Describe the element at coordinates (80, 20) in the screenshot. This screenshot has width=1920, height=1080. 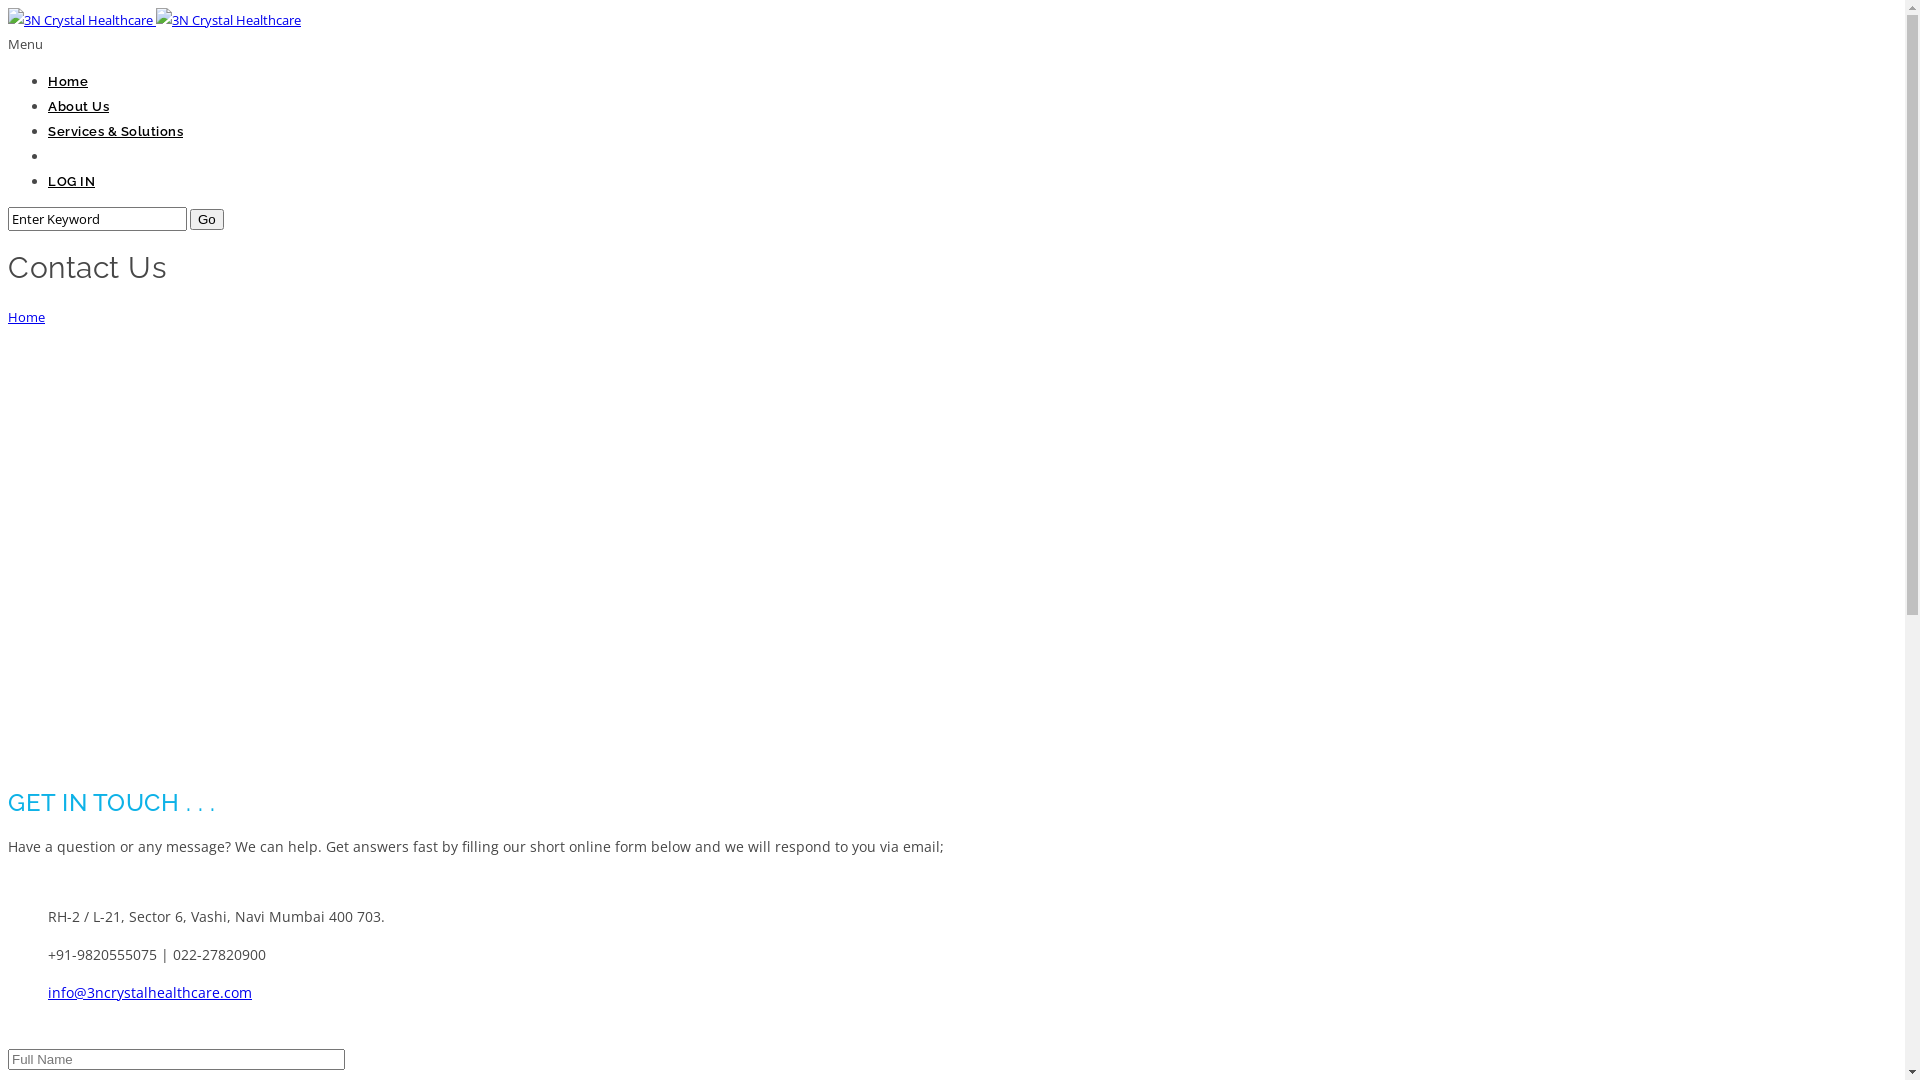
I see `3N Crystal Healthcare` at that location.